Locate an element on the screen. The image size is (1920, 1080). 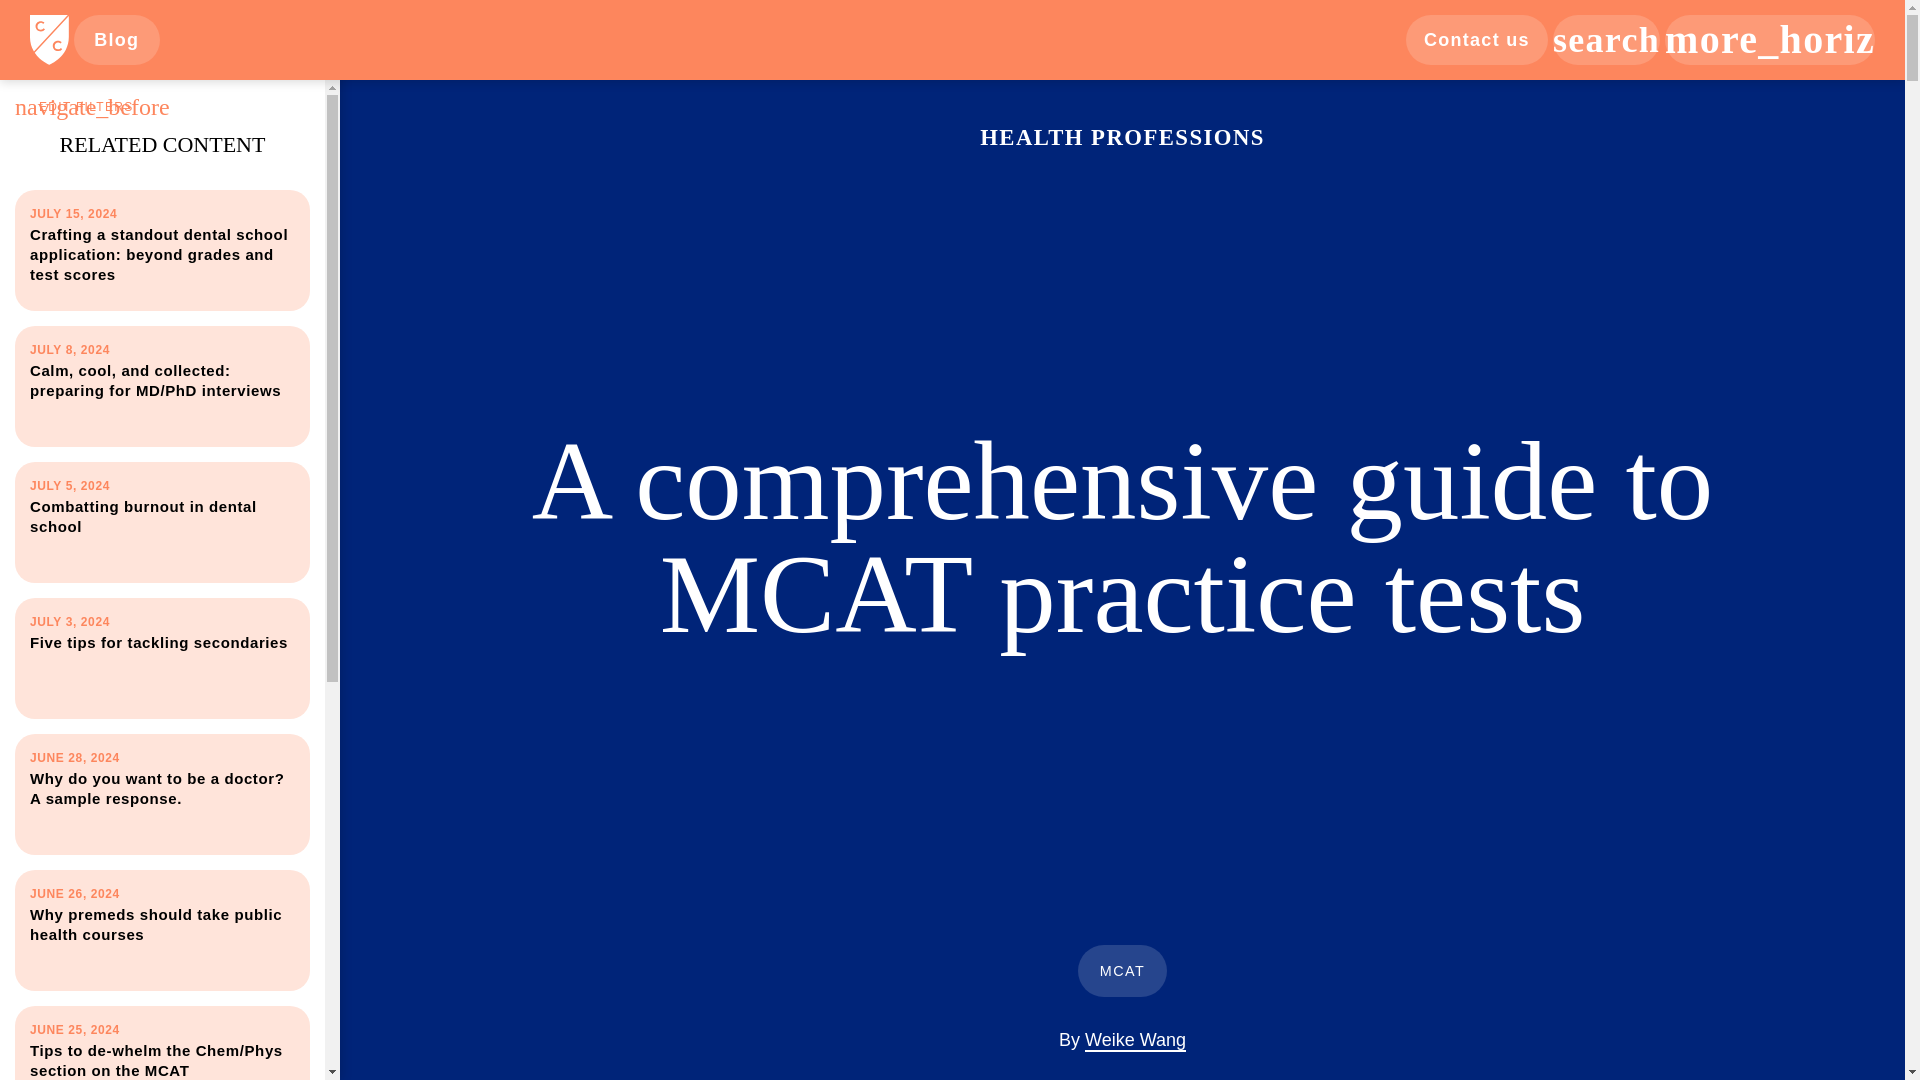
Weike Wang is located at coordinates (1135, 1040).